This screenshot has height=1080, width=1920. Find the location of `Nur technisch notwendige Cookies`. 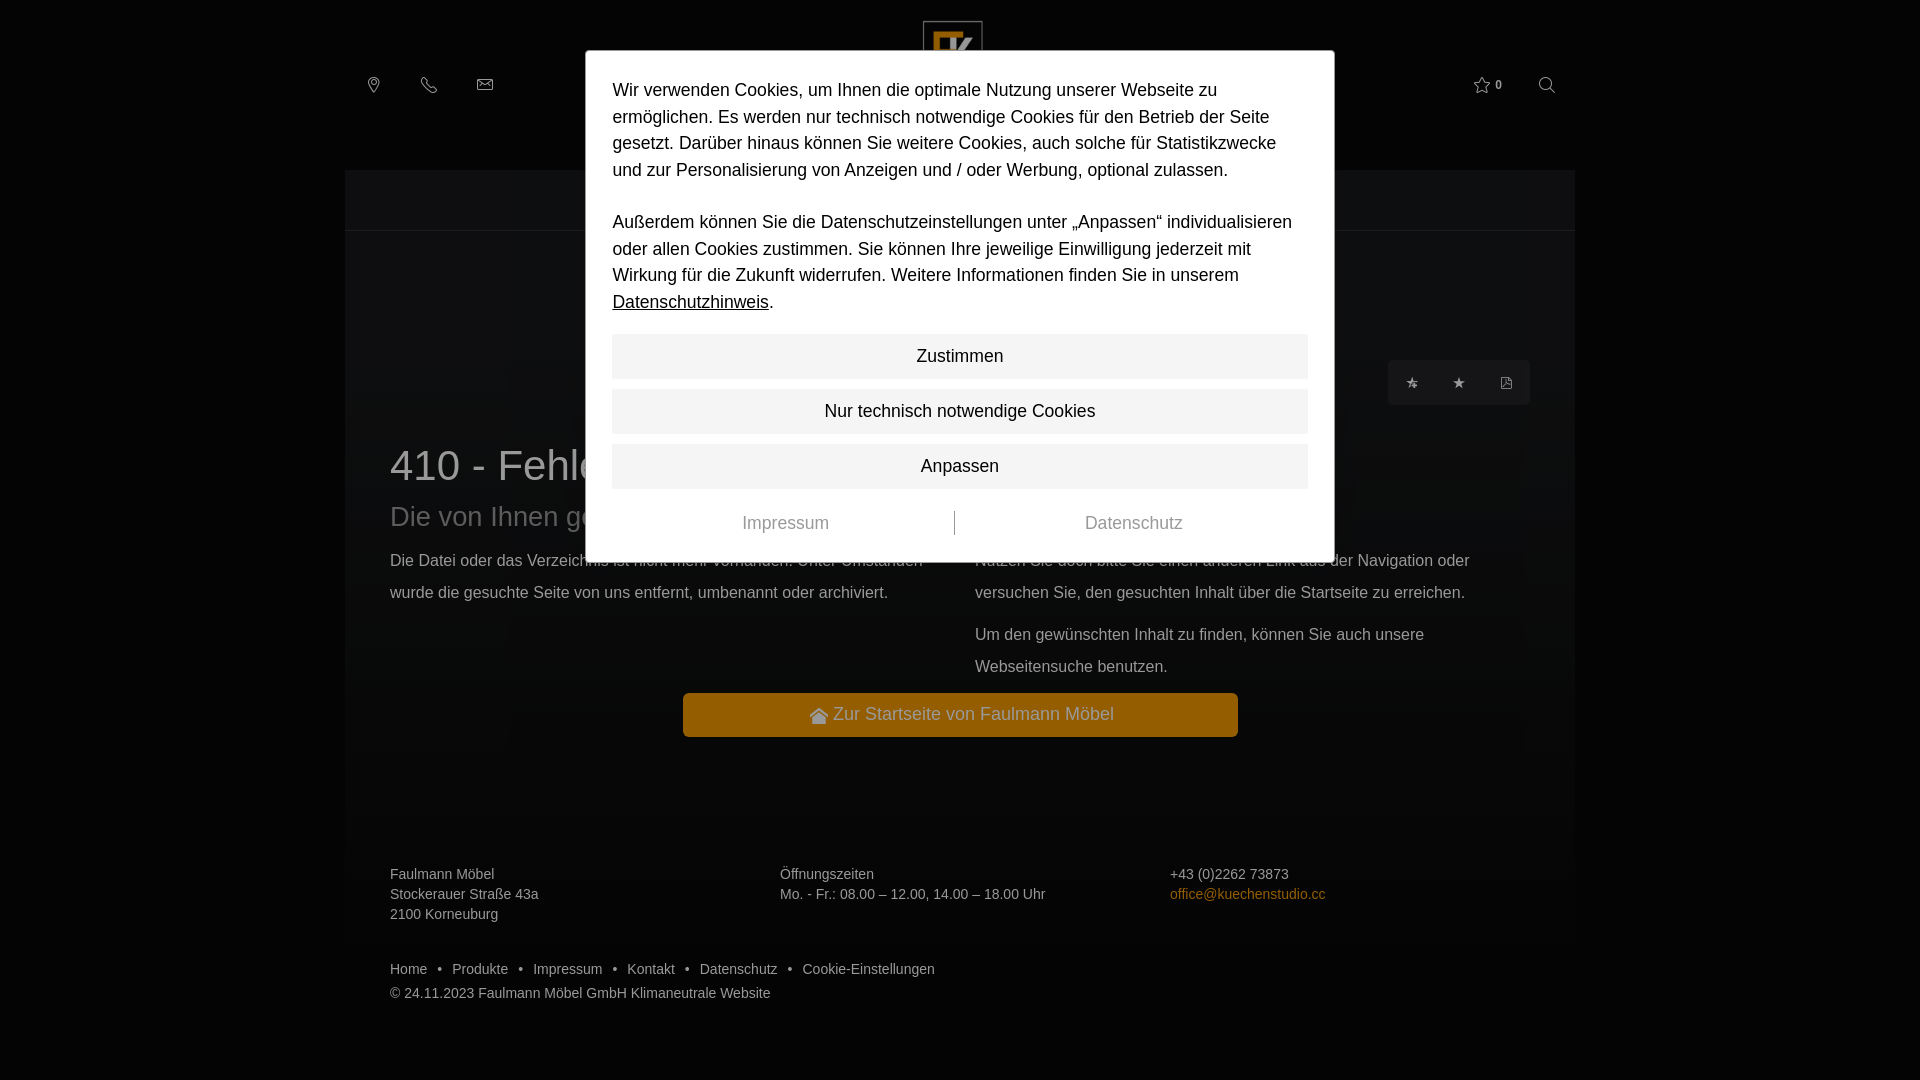

Nur technisch notwendige Cookies is located at coordinates (960, 412).